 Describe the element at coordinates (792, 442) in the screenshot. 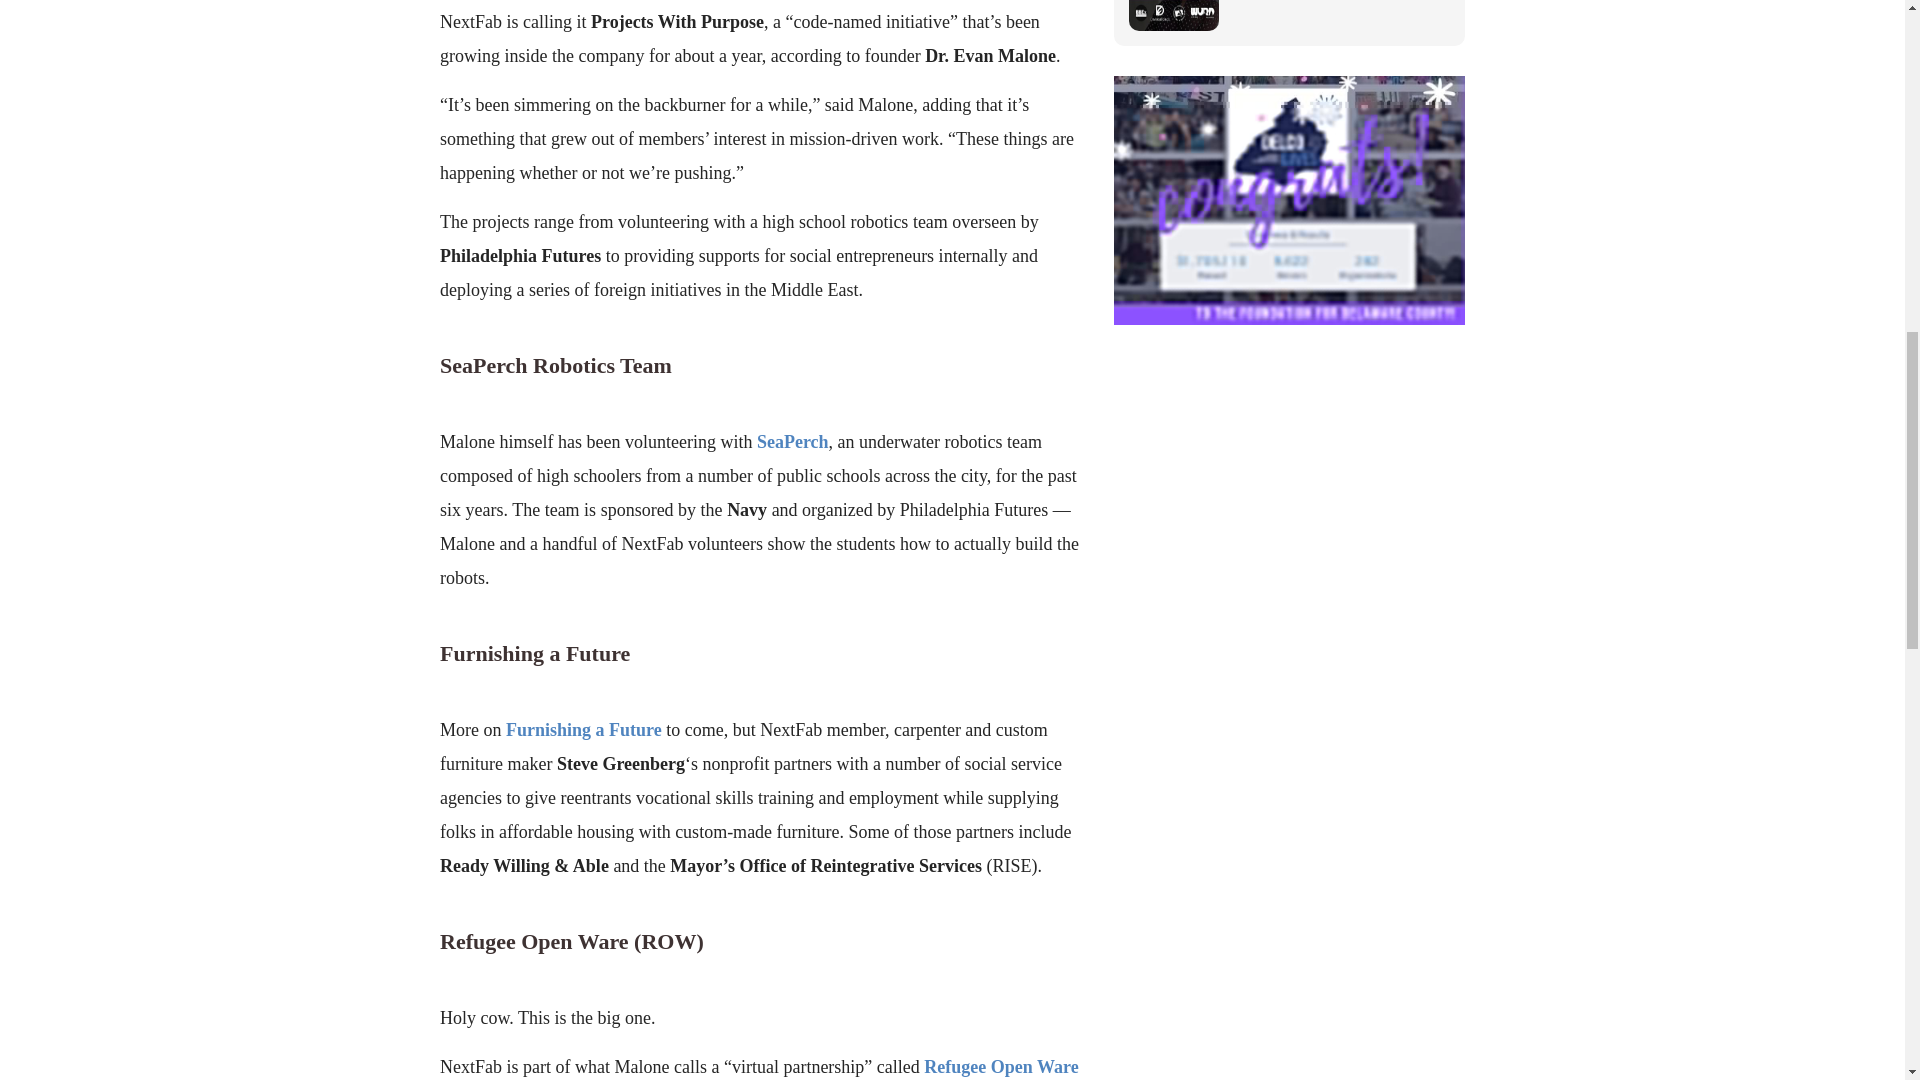

I see `SeaPerch` at that location.